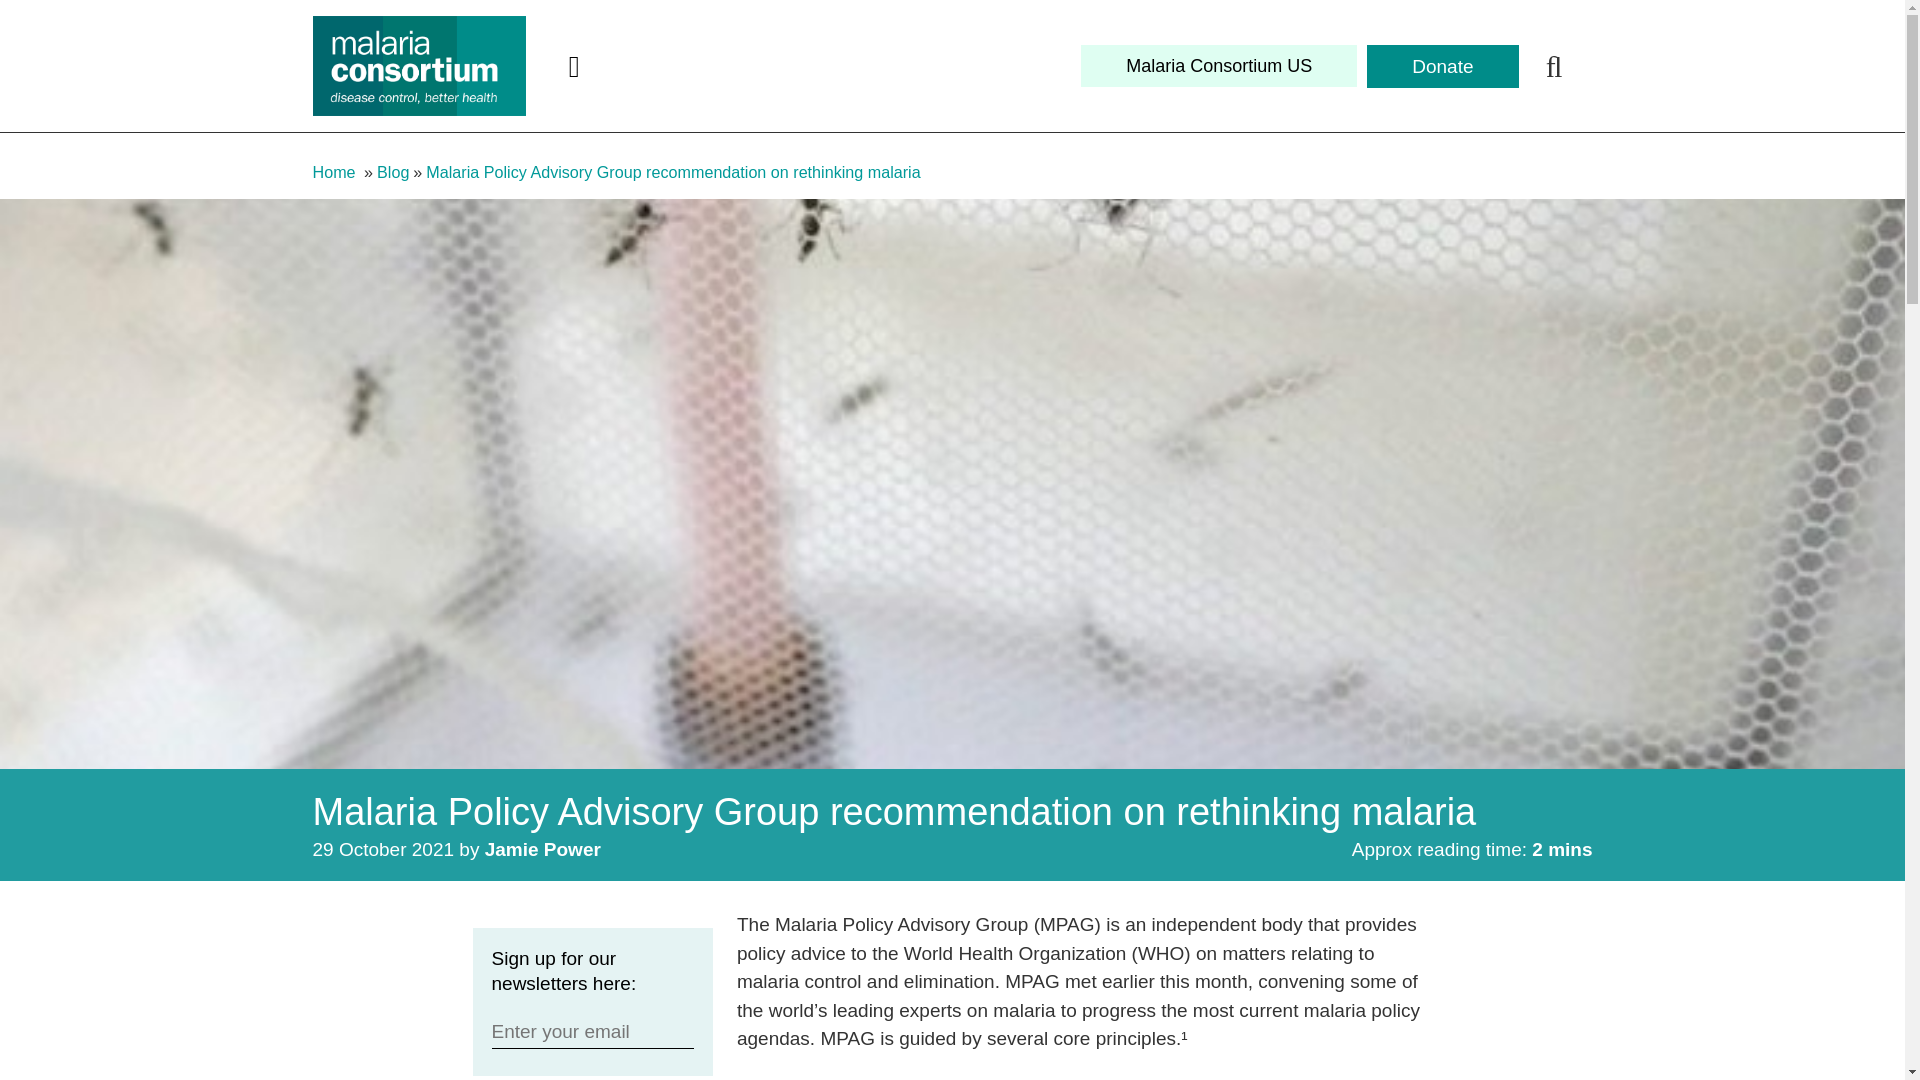 The width and height of the screenshot is (1920, 1080). Describe the element at coordinates (1442, 66) in the screenshot. I see `Donate` at that location.